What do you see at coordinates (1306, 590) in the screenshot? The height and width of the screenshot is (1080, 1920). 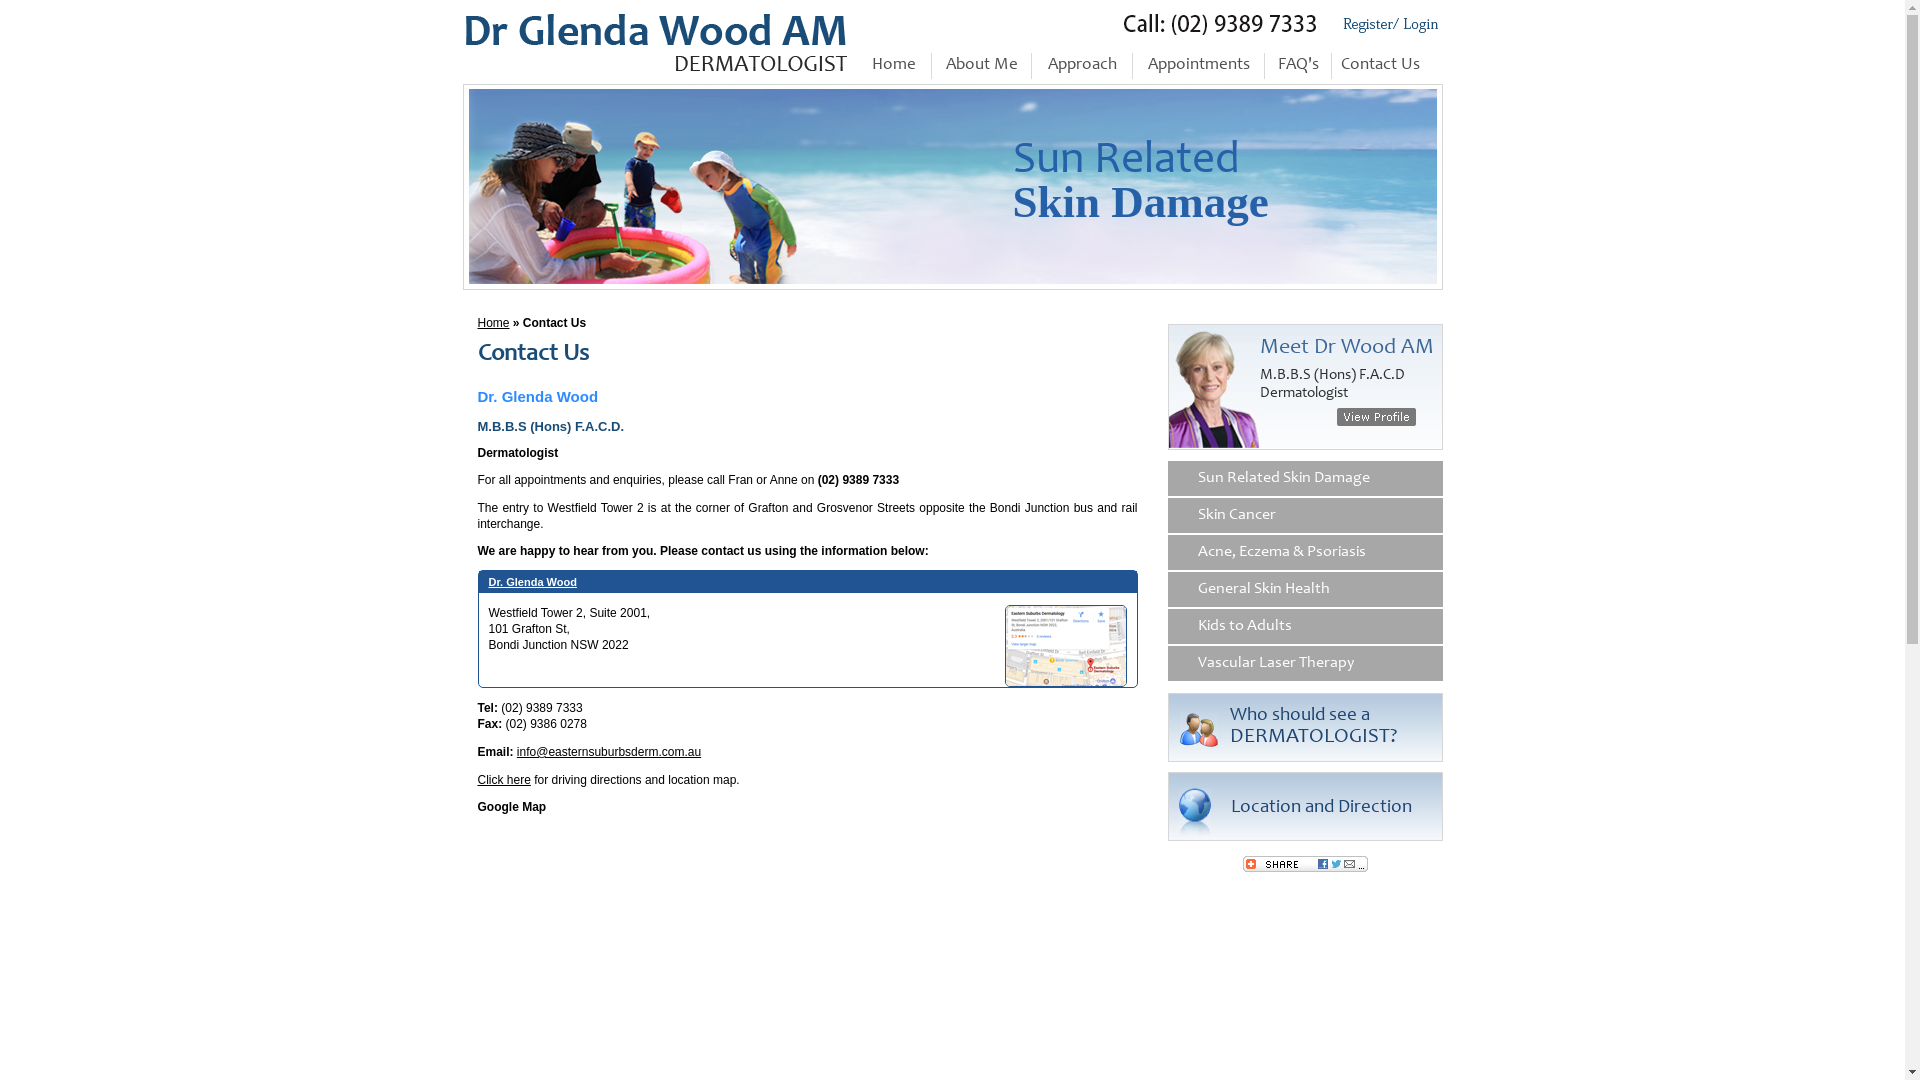 I see `General Skin Health` at bounding box center [1306, 590].